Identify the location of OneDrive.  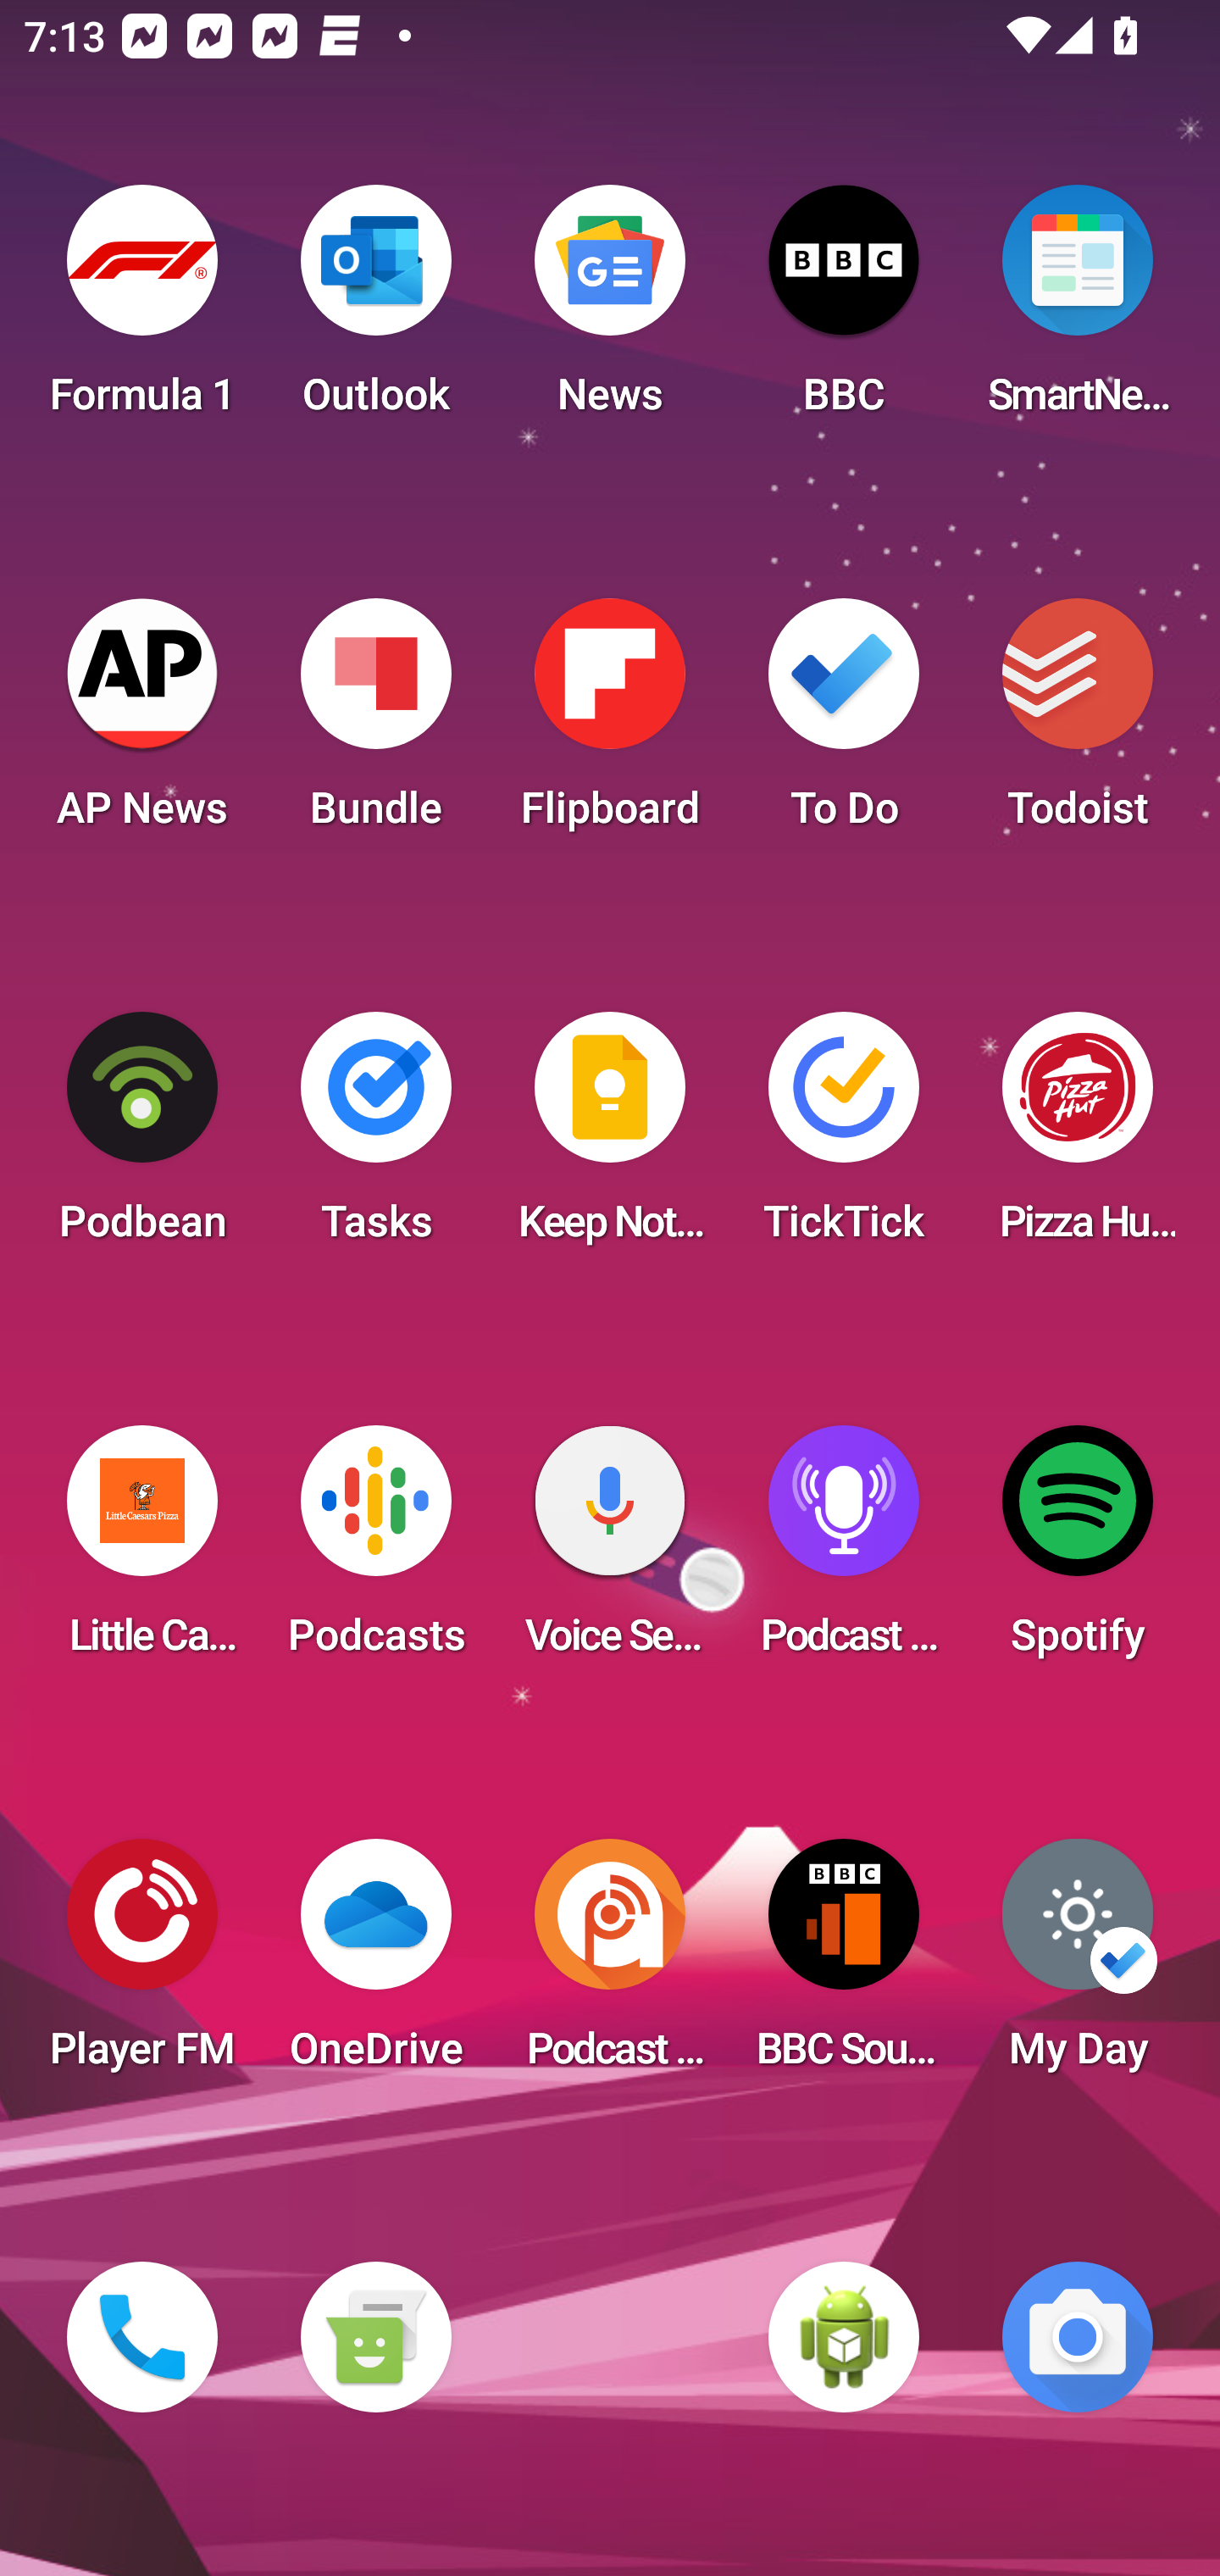
(375, 1964).